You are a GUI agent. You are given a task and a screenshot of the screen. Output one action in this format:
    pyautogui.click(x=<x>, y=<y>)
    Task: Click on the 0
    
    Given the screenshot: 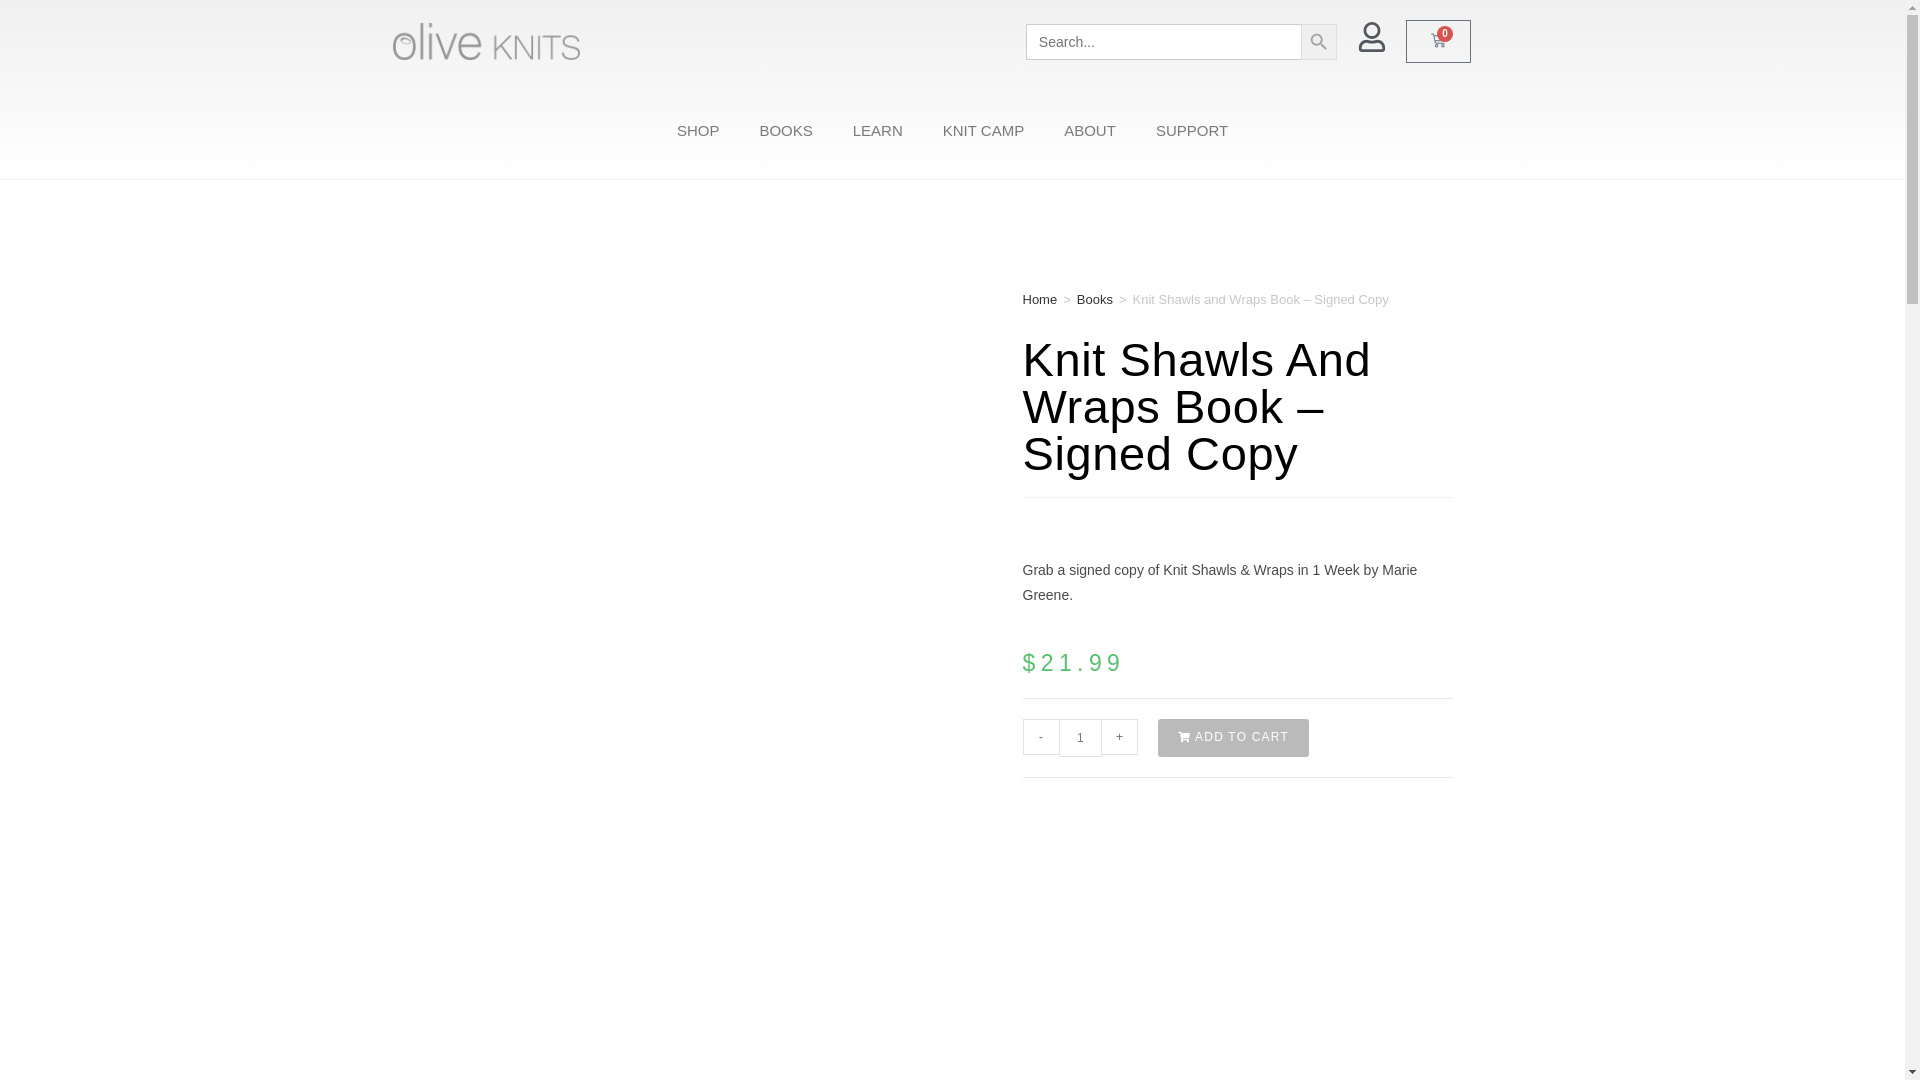 What is the action you would take?
    pyautogui.click(x=1438, y=41)
    